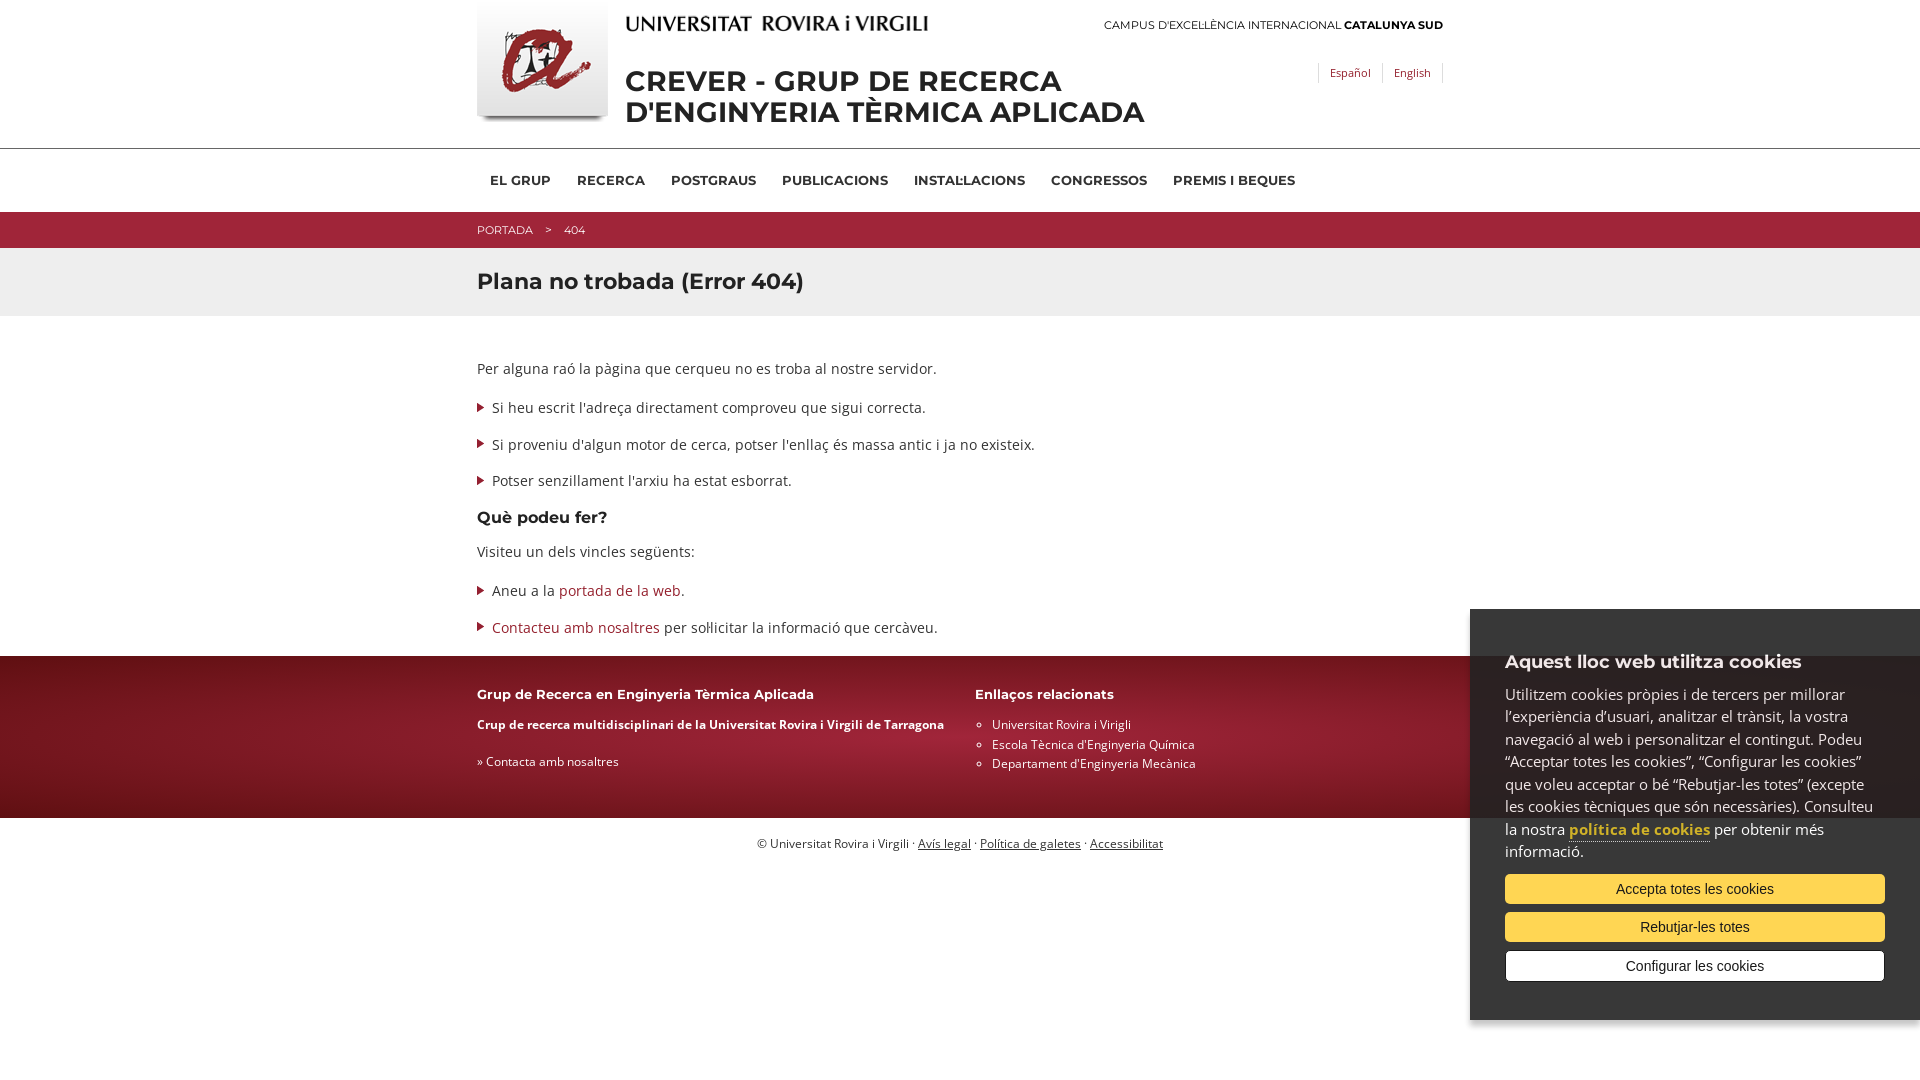 The height and width of the screenshot is (1080, 1920). What do you see at coordinates (576, 628) in the screenshot?
I see `Contacteu amb nosaltres` at bounding box center [576, 628].